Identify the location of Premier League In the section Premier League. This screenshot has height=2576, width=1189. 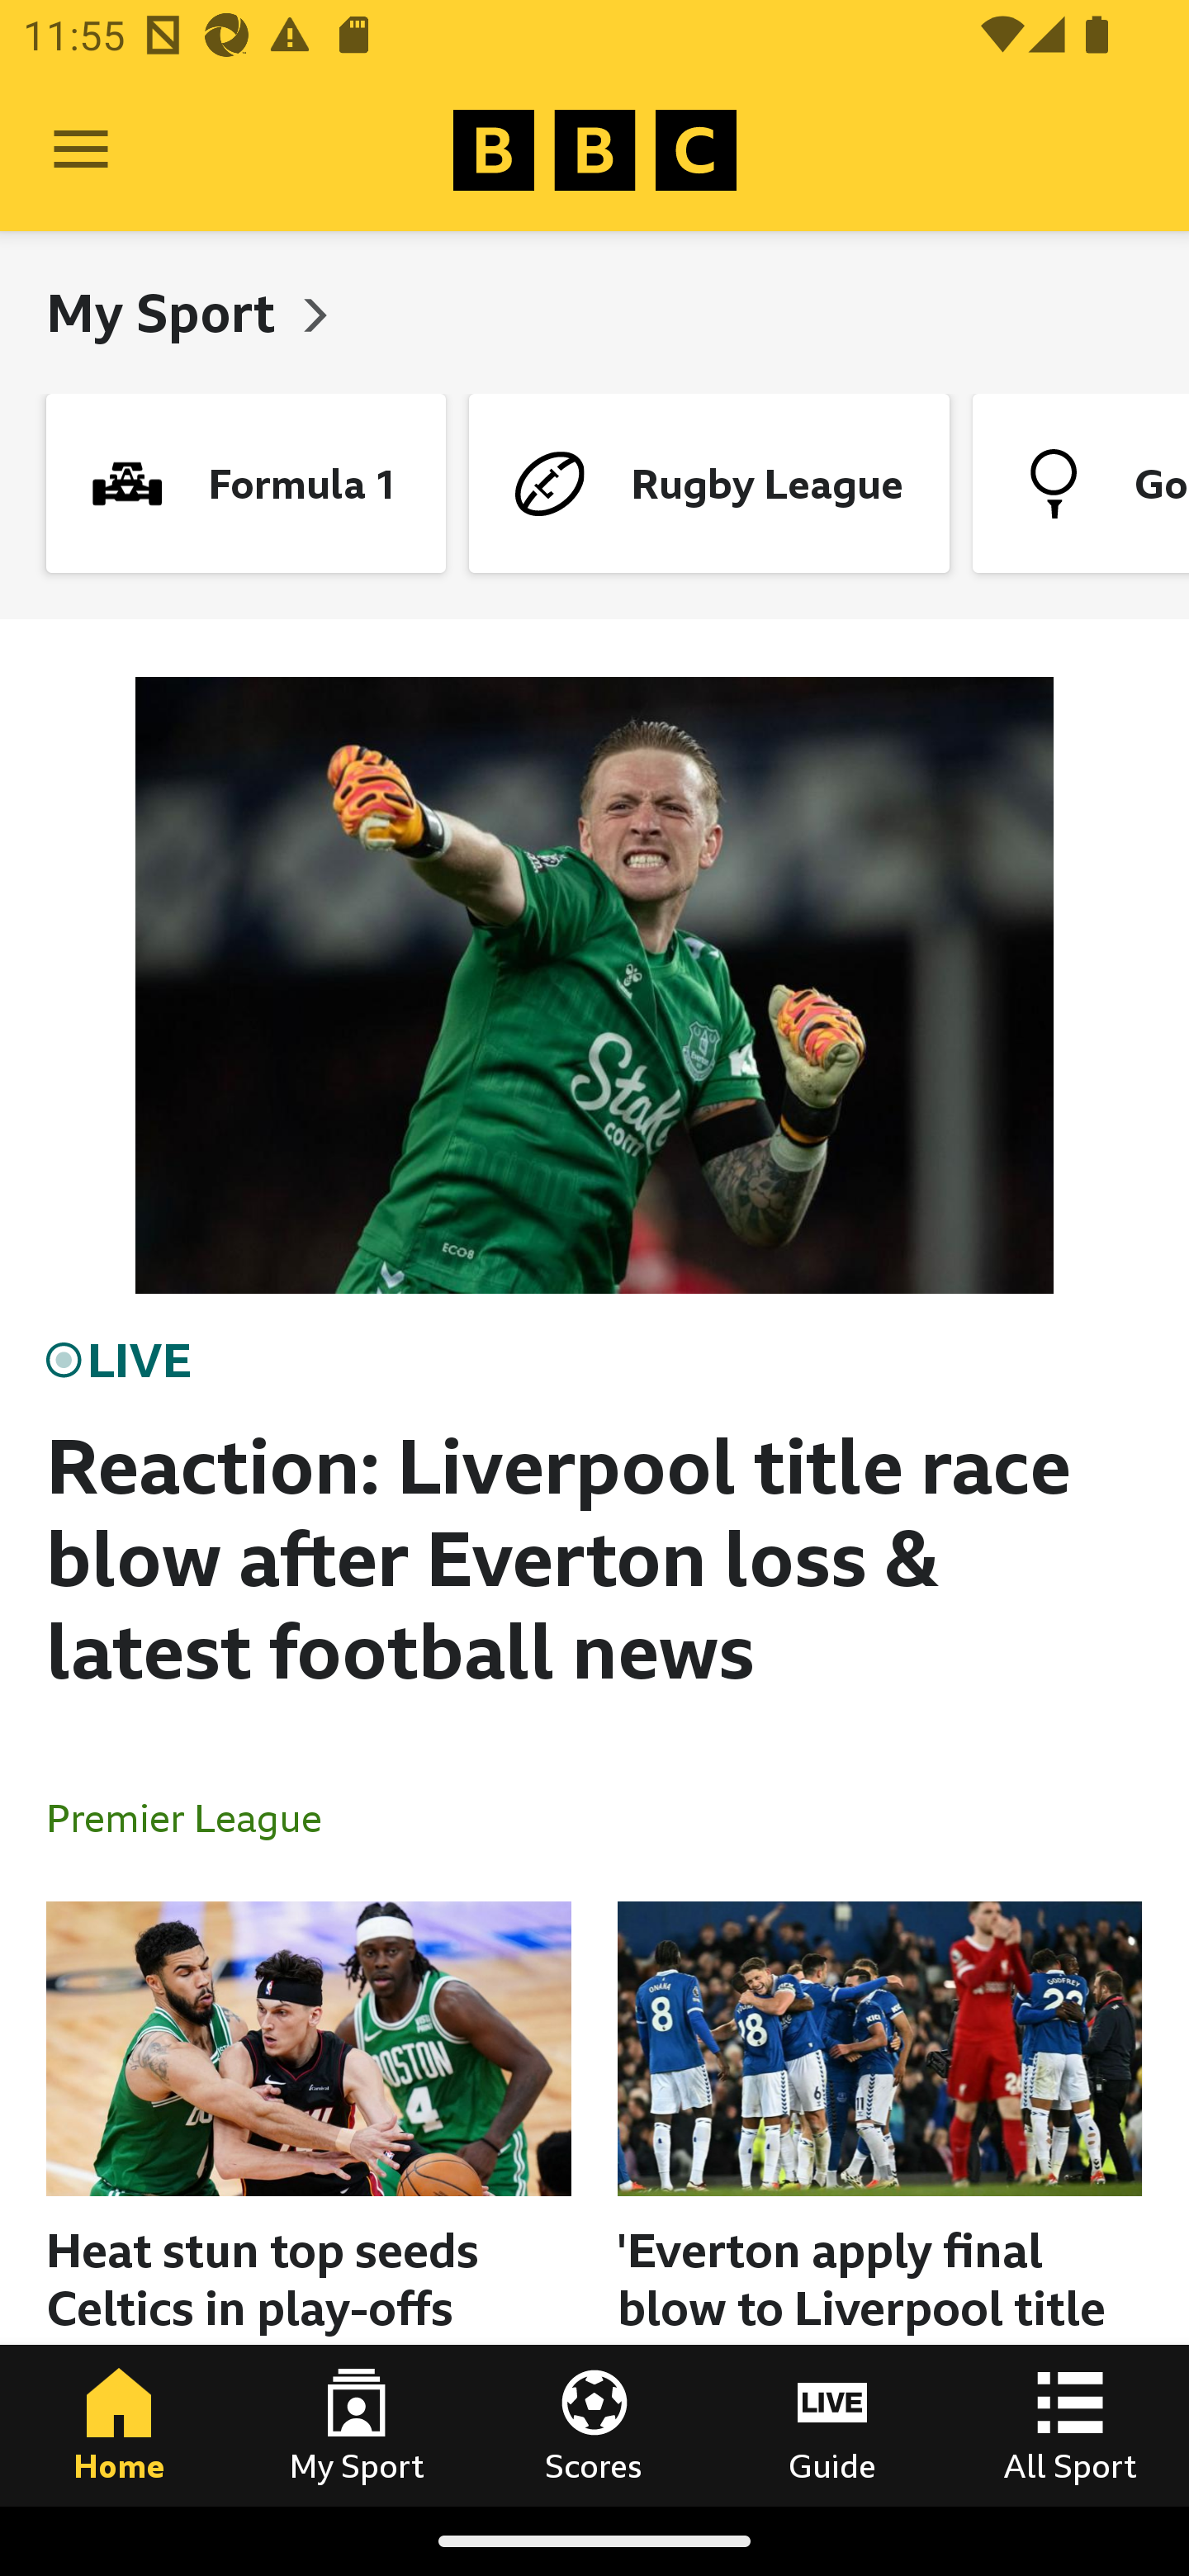
(197, 1816).